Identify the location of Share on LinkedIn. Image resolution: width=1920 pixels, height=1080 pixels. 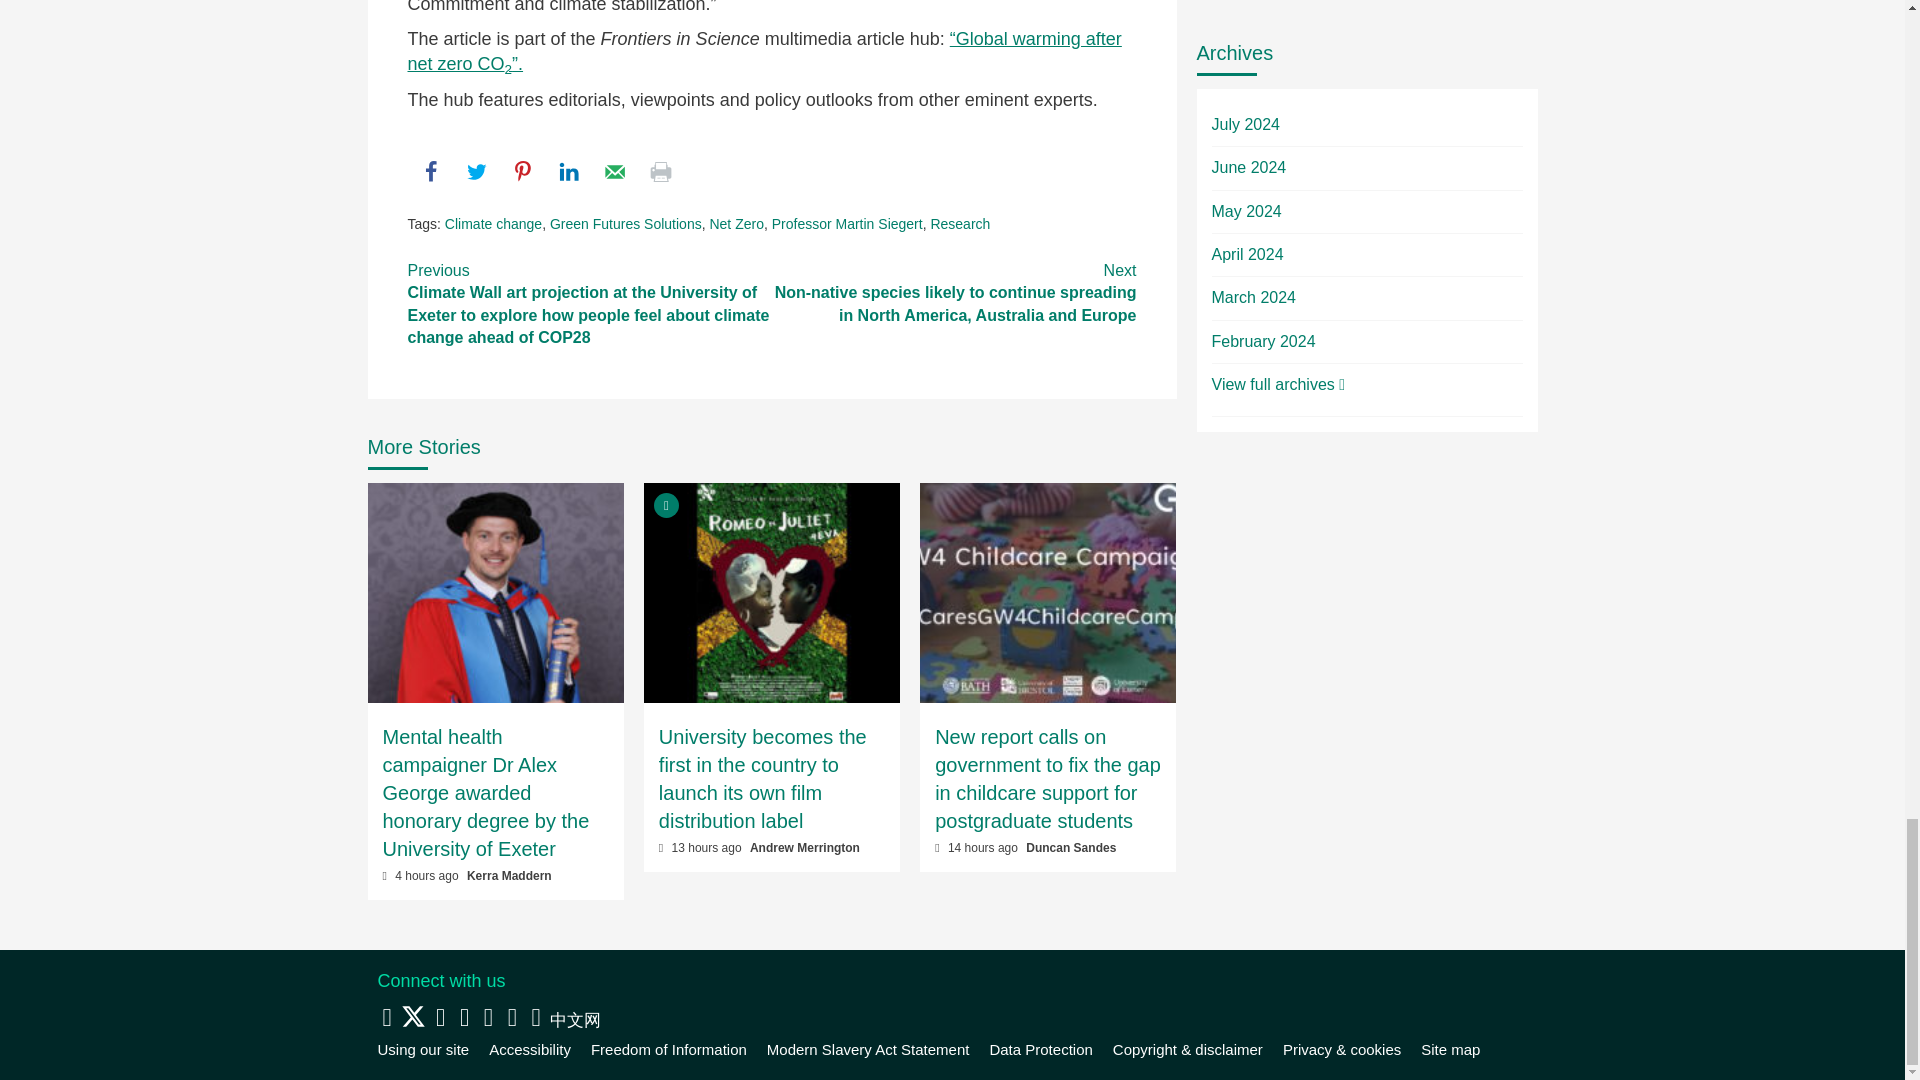
(568, 172).